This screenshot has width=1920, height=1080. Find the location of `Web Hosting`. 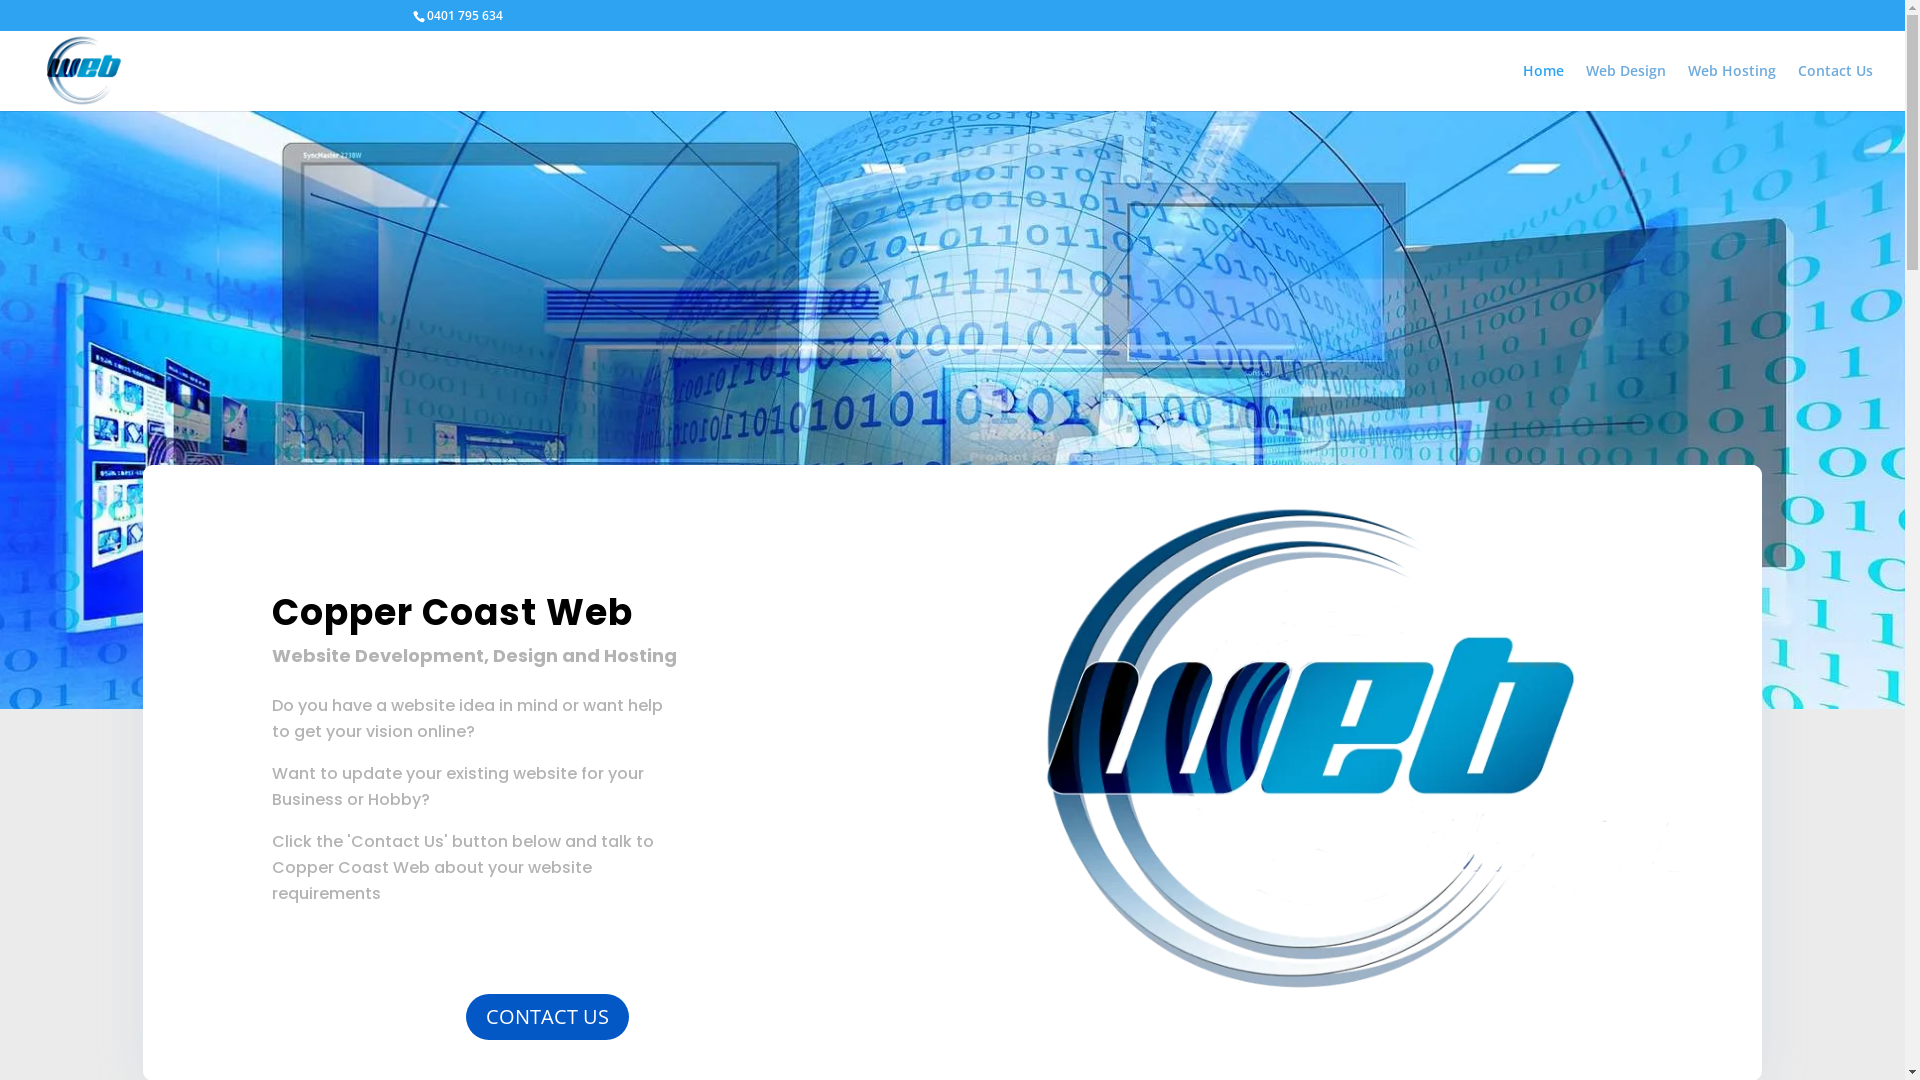

Web Hosting is located at coordinates (1732, 88).